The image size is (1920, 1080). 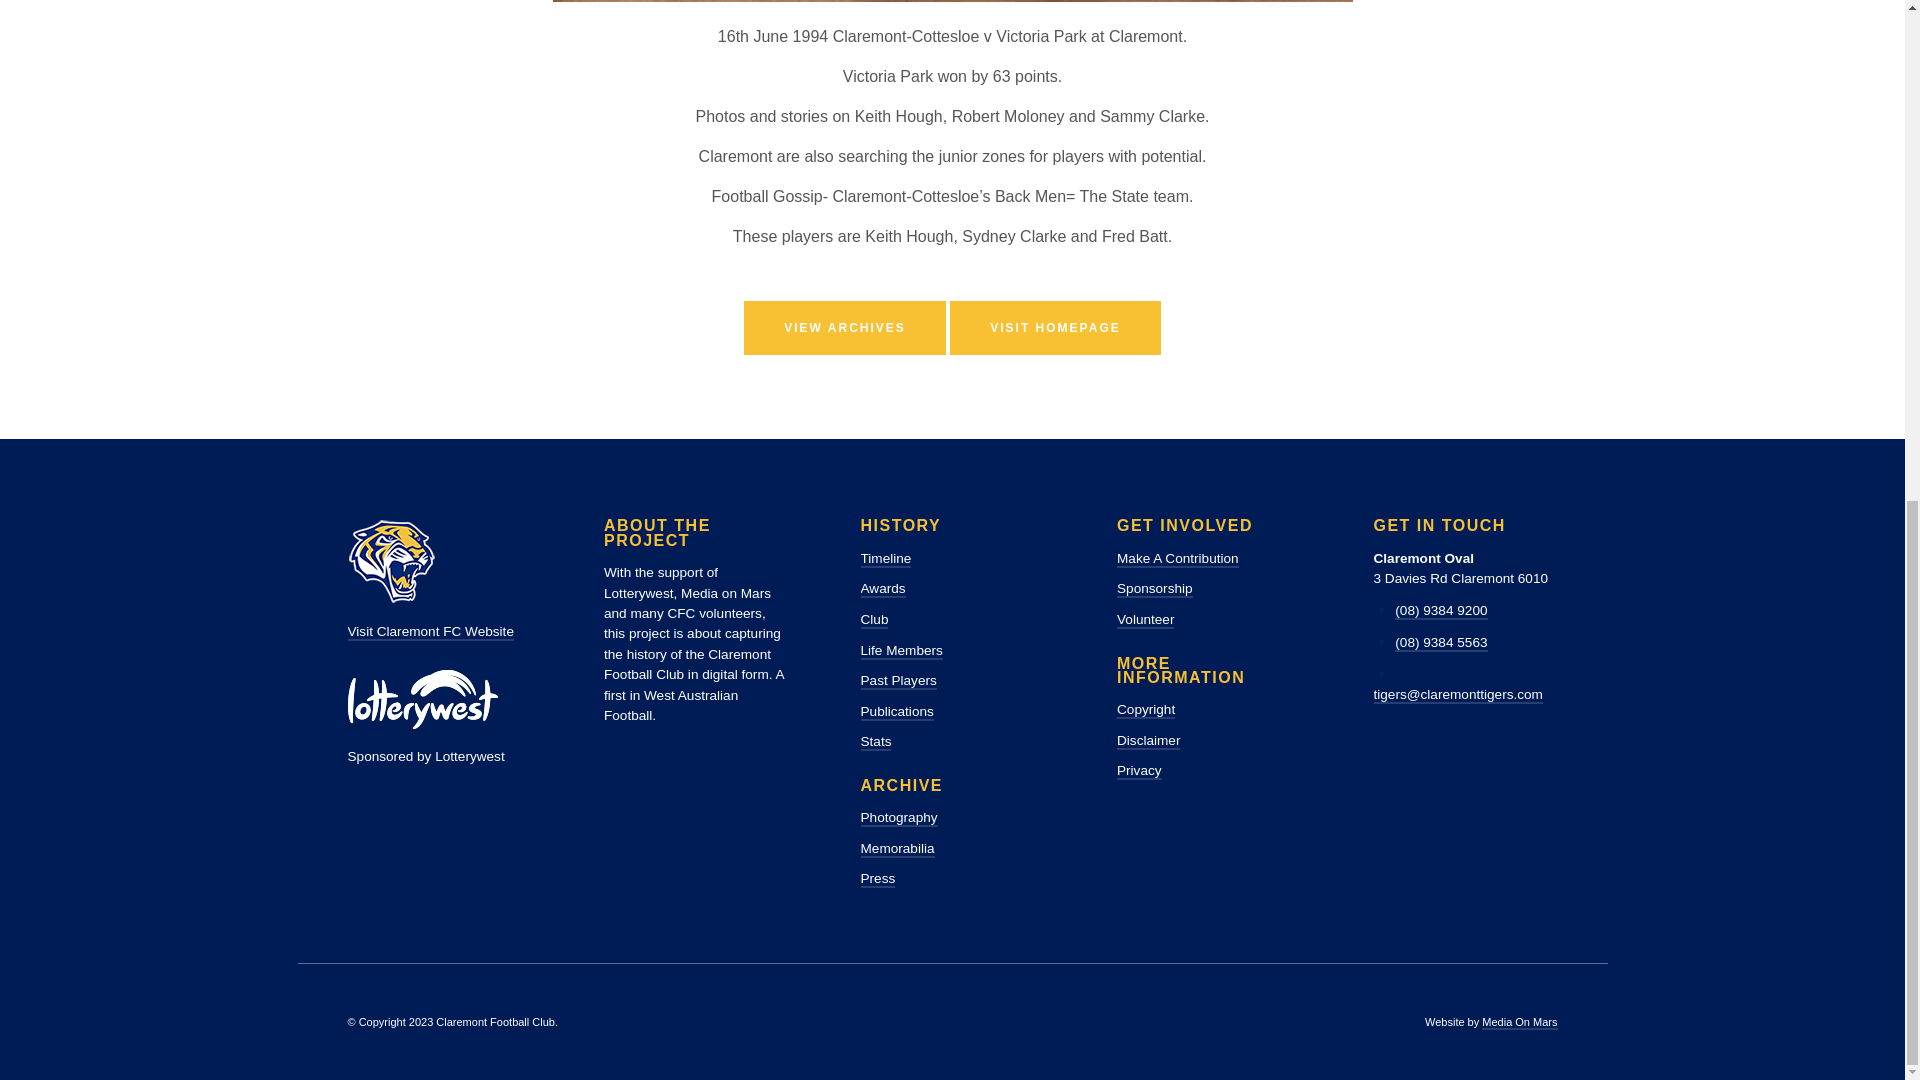 What do you see at coordinates (1054, 328) in the screenshot?
I see `VISIT HOMEPAGE` at bounding box center [1054, 328].